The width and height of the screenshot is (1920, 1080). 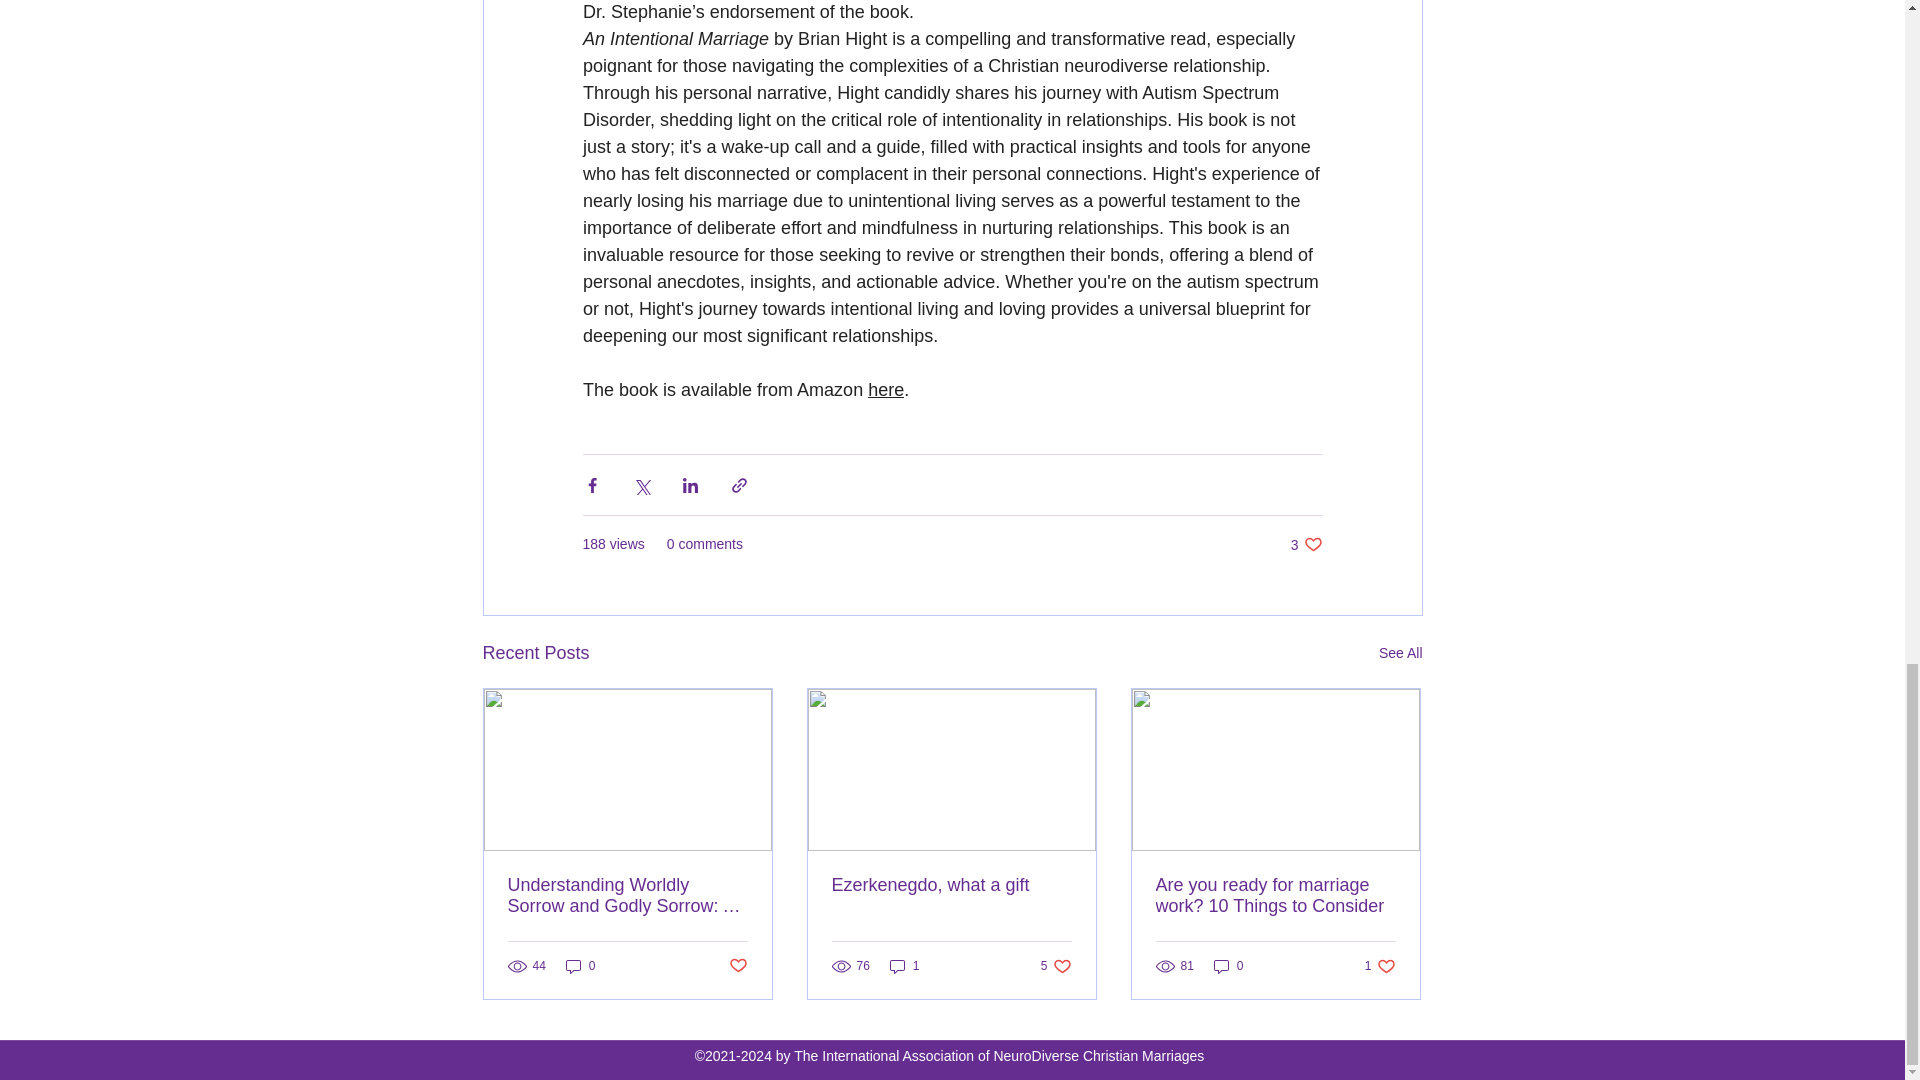 I want to click on 1, so click(x=904, y=966).